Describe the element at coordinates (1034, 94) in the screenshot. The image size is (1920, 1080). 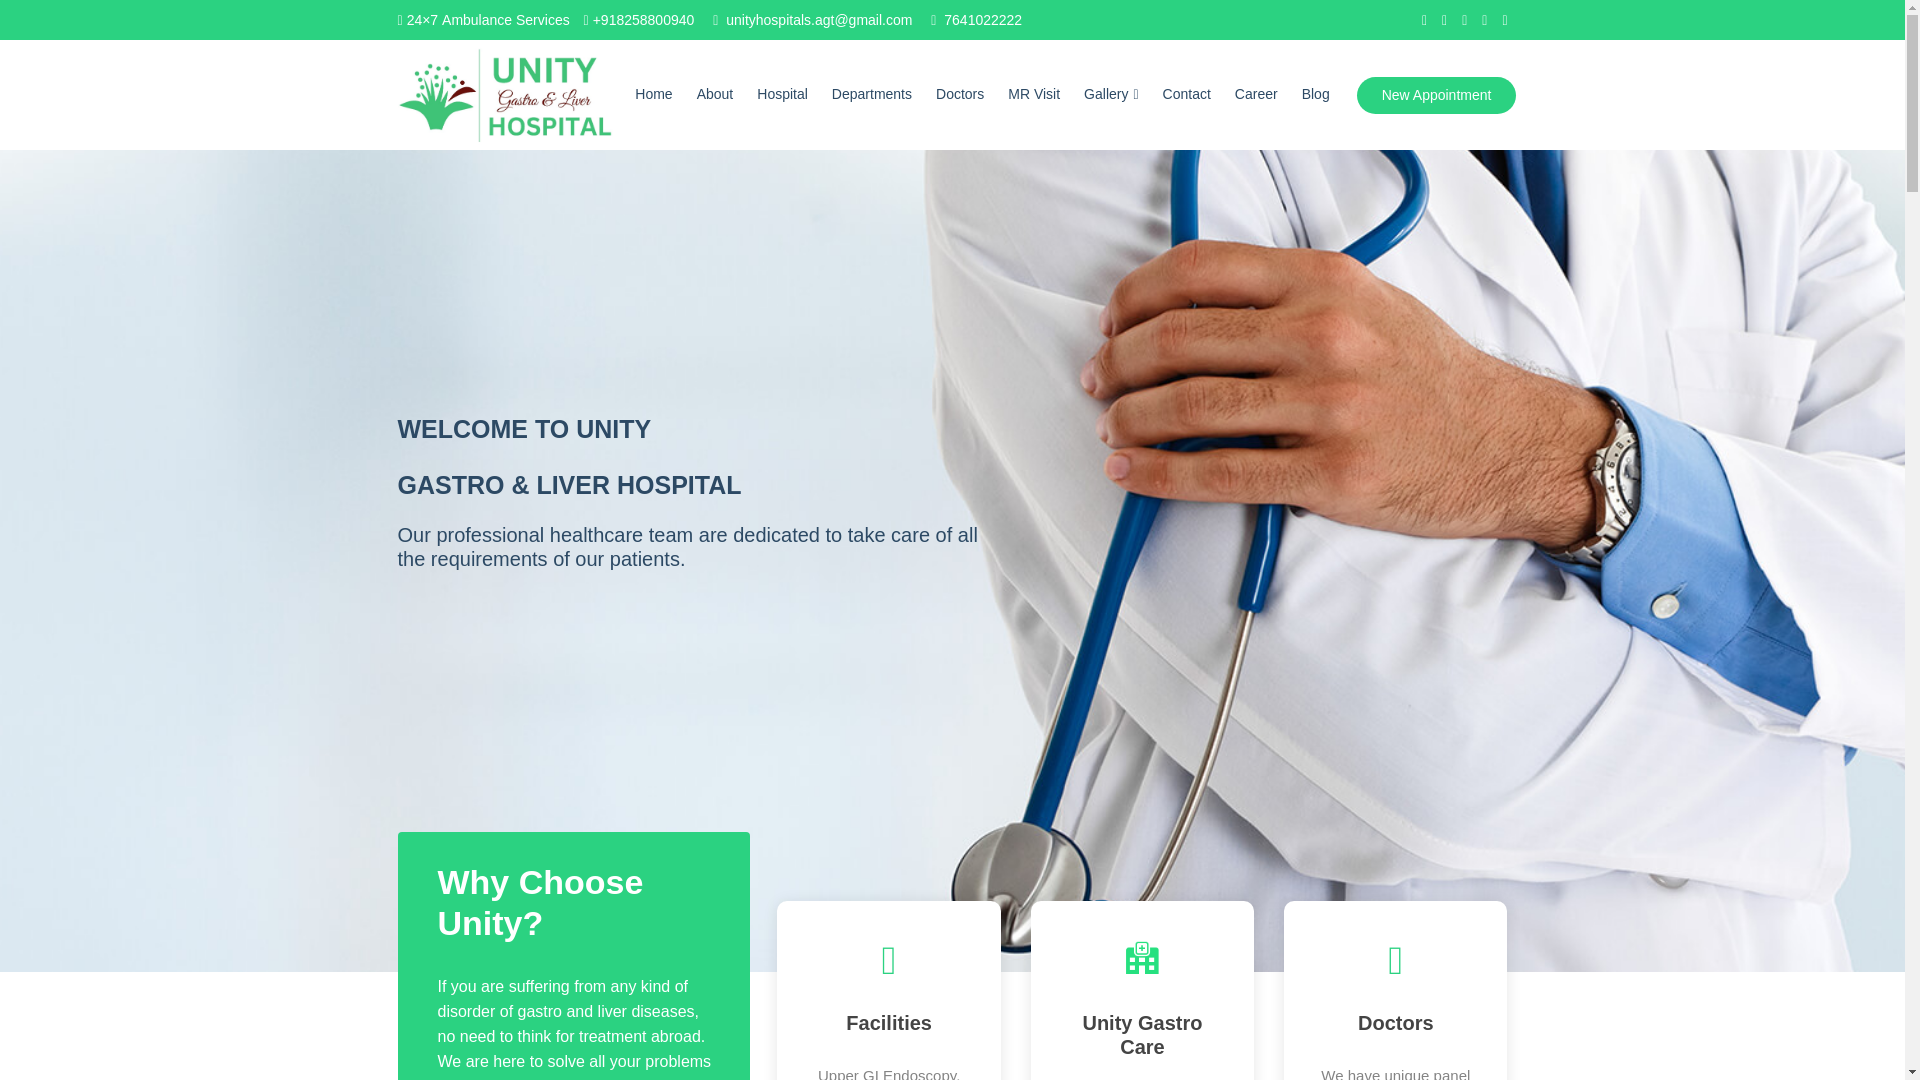
I see `MR Visit` at that location.